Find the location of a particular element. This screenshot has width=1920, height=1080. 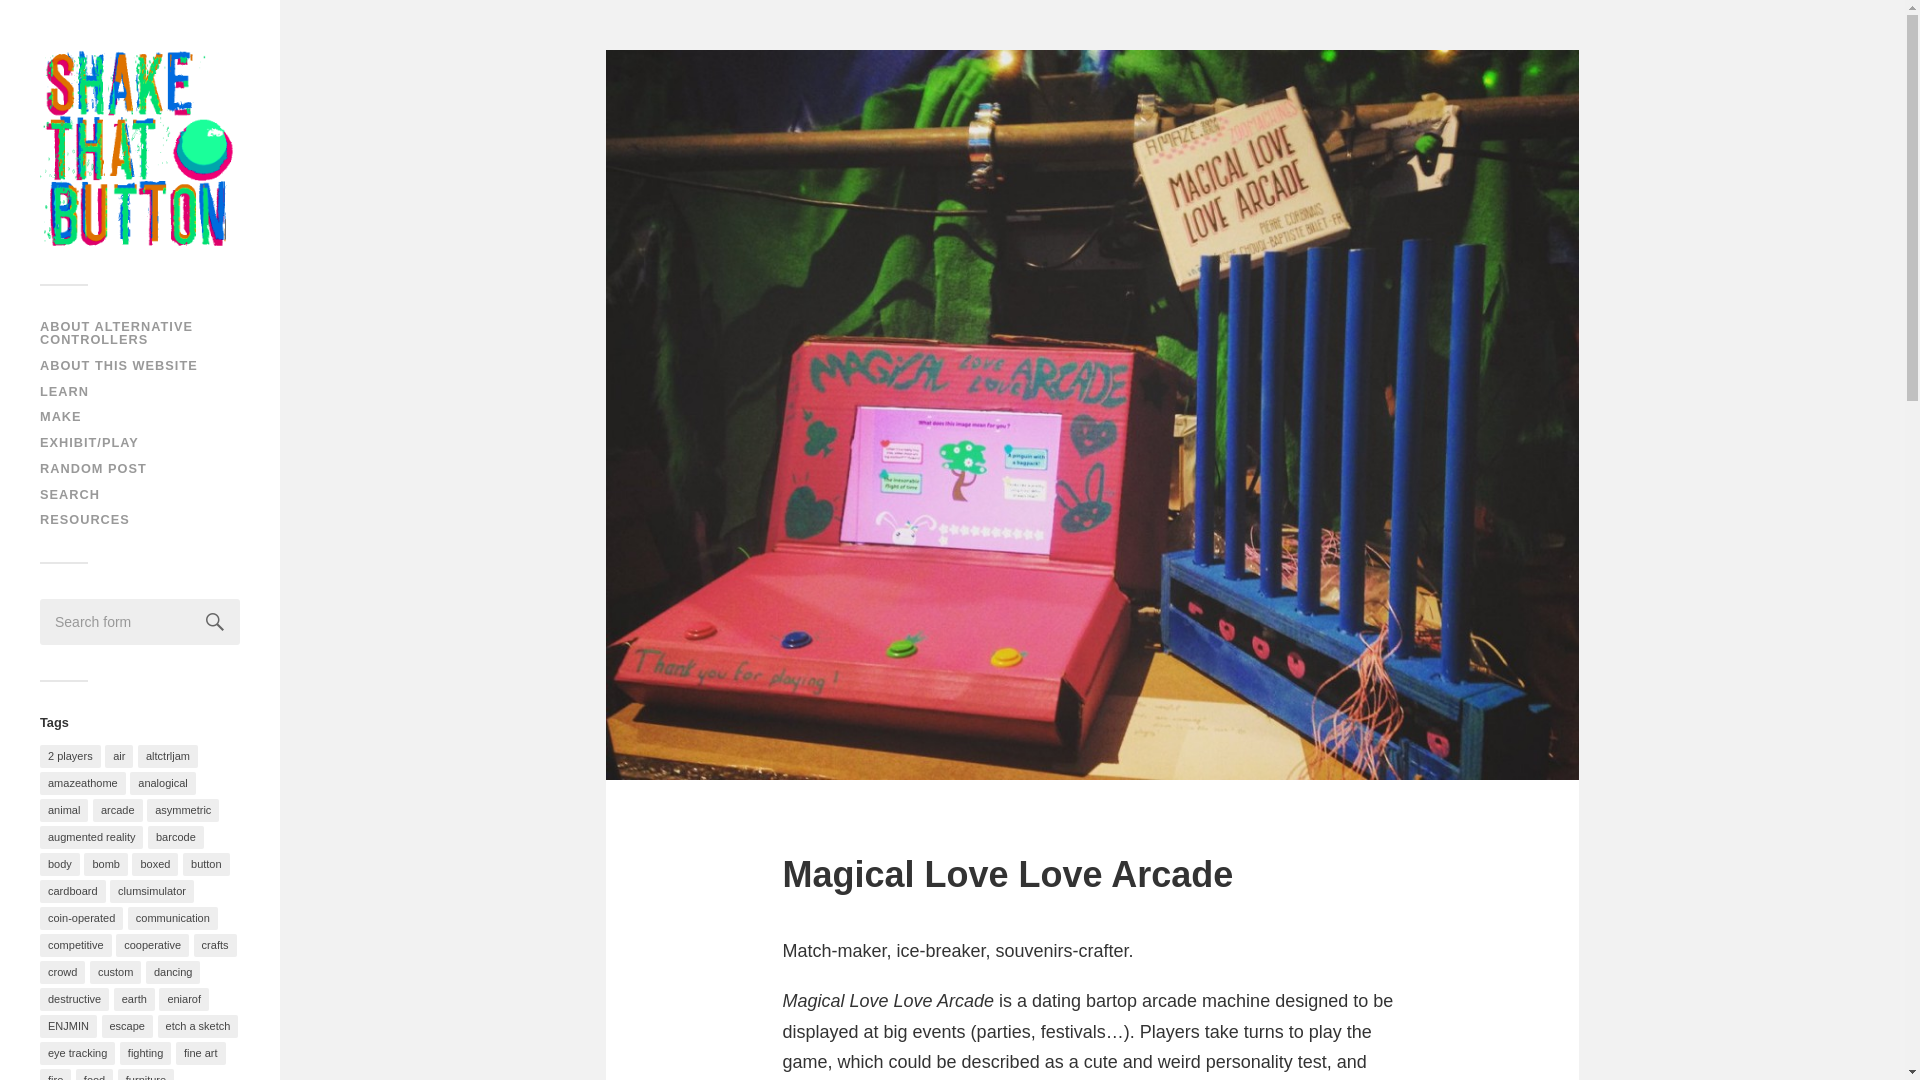

ABOUT ALTERNATIVE CONTROLLERS is located at coordinates (116, 332).